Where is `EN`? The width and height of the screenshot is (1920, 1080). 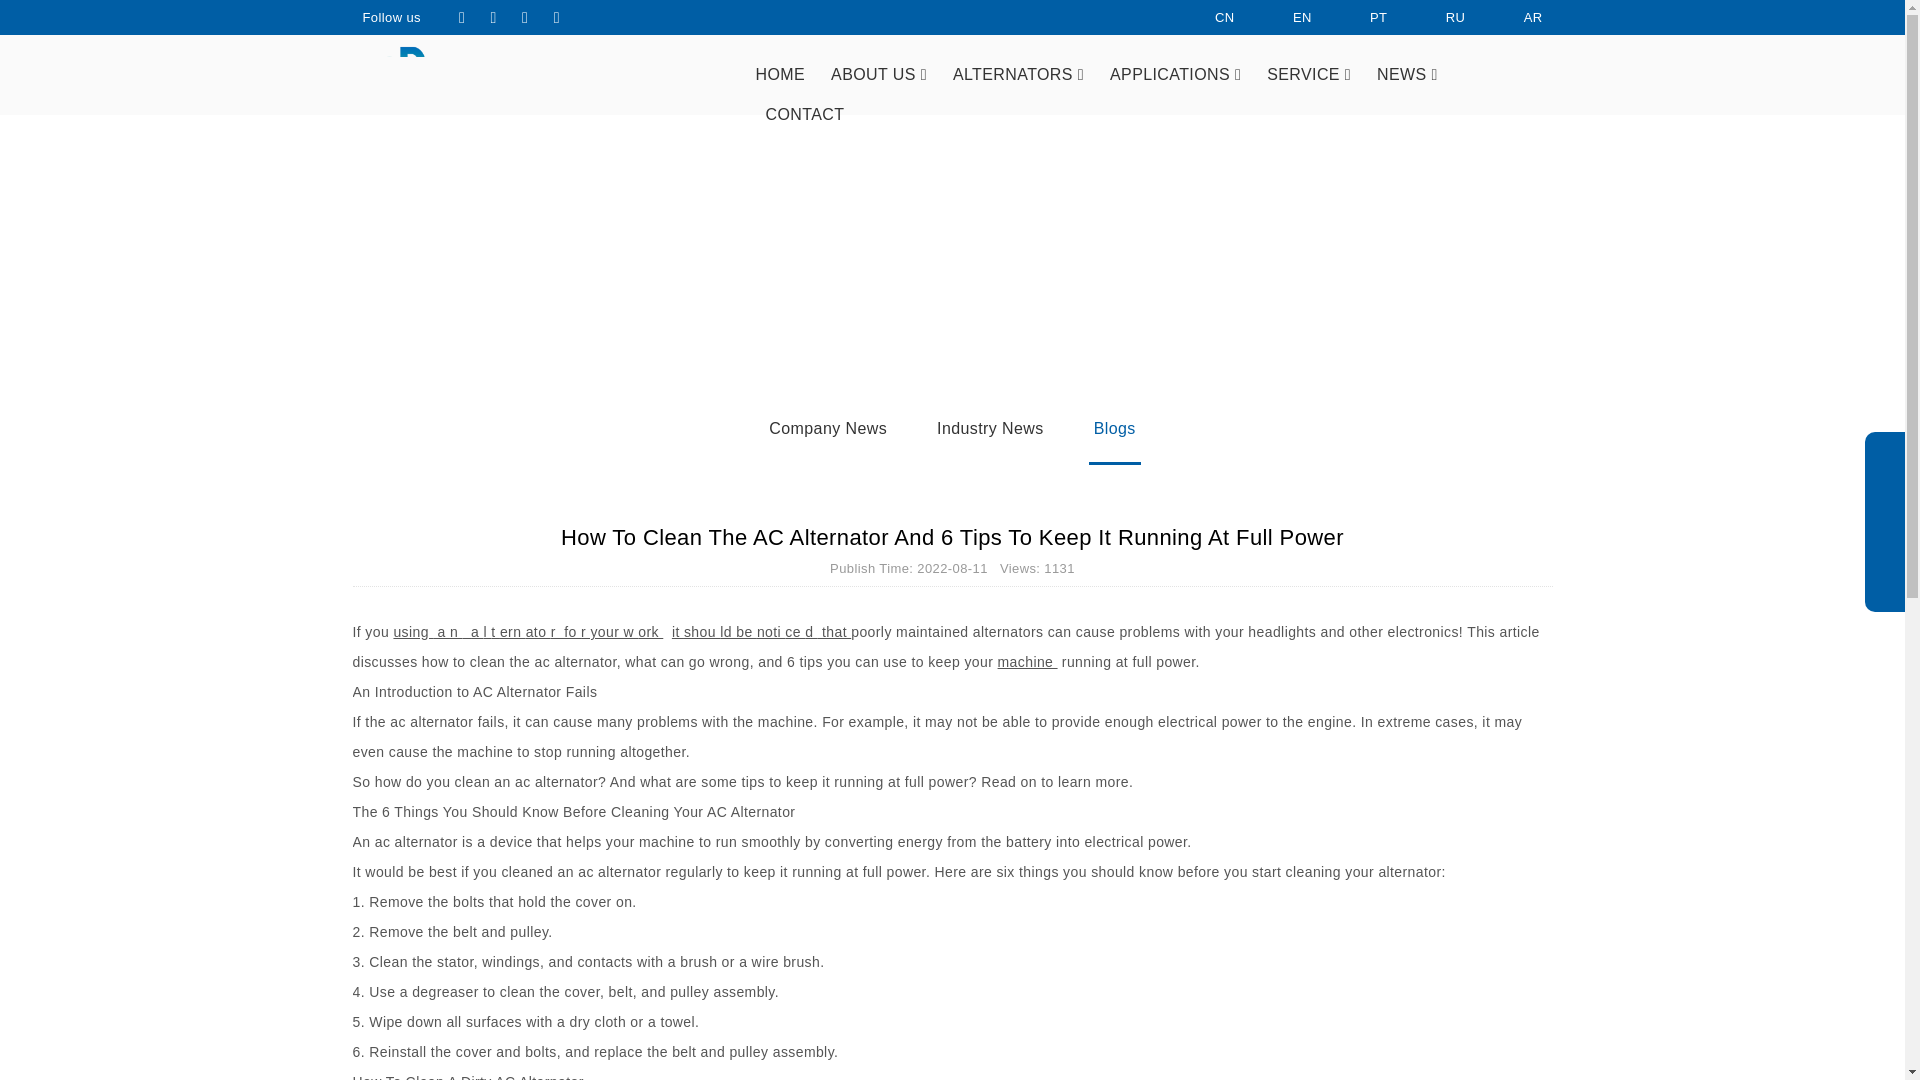
EN is located at coordinates (1285, 17).